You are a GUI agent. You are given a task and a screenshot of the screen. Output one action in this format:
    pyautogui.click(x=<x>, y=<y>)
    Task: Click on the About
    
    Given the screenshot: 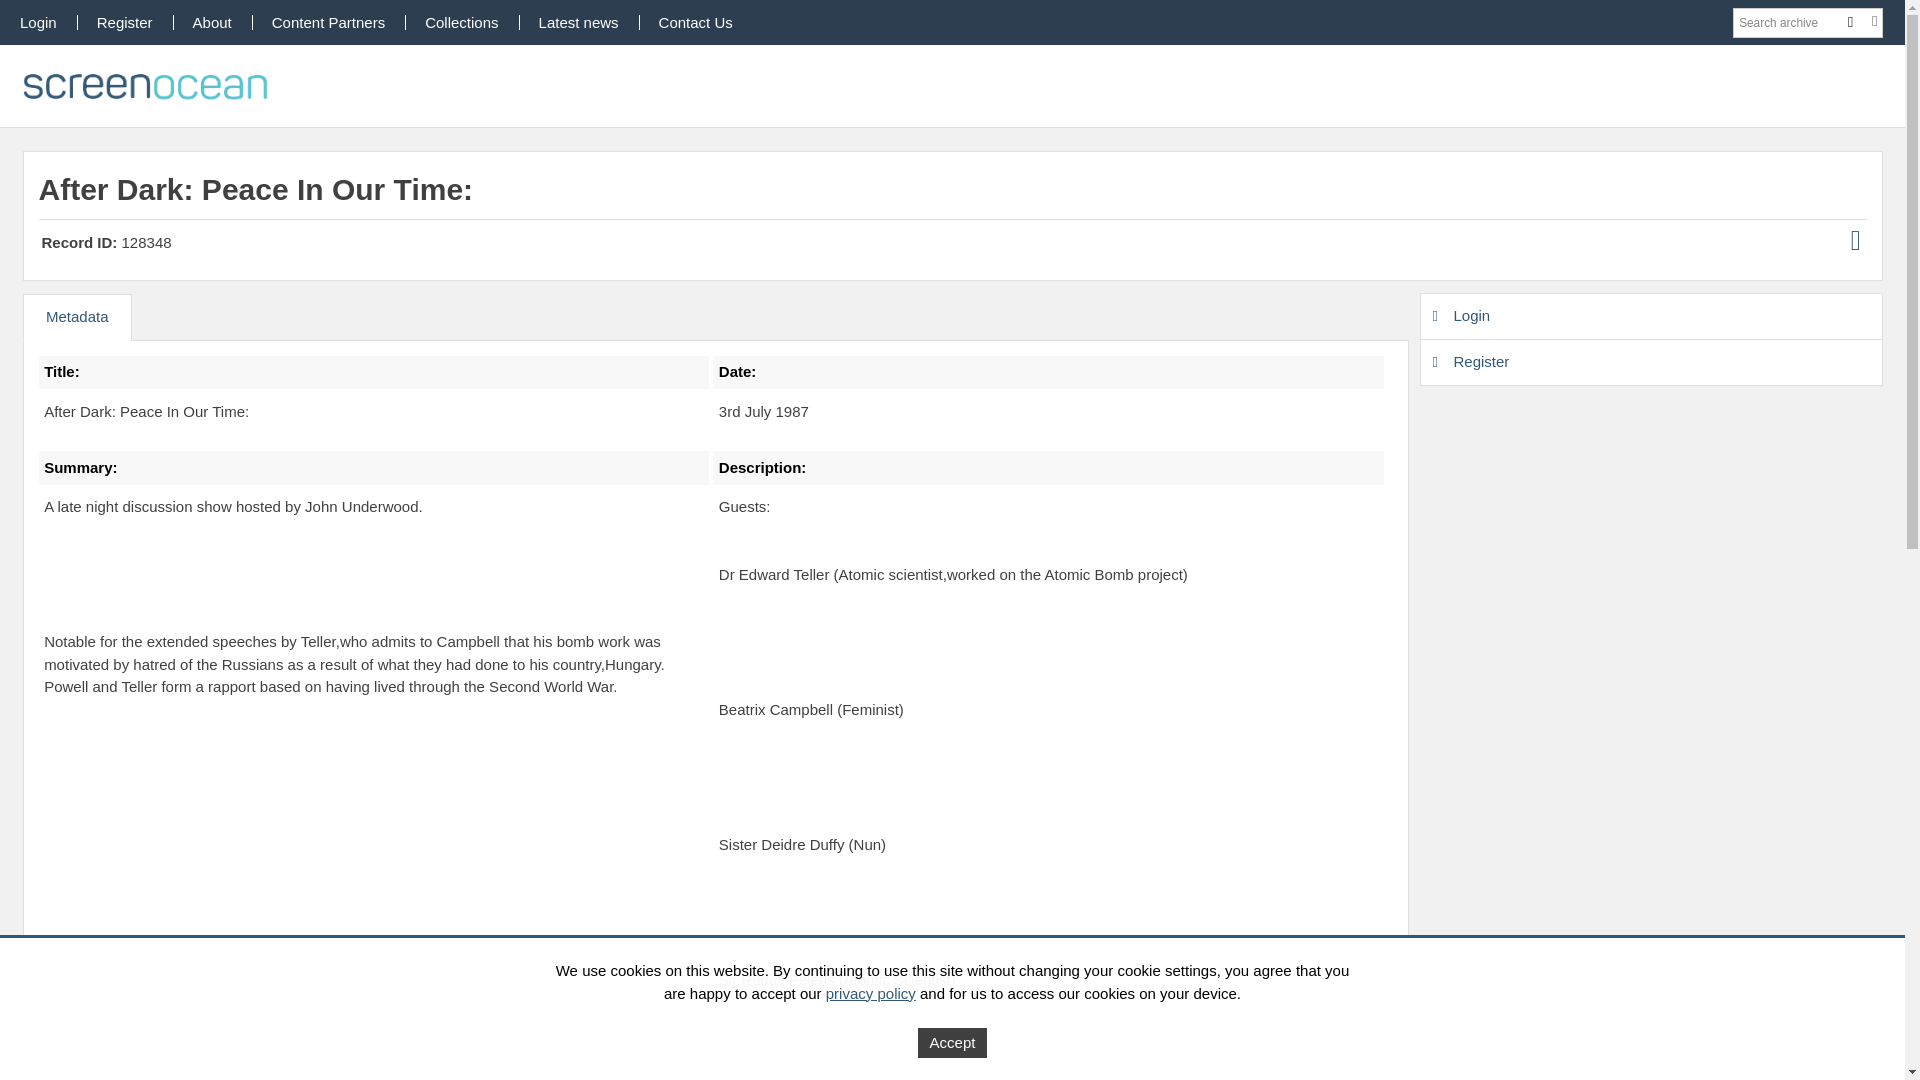 What is the action you would take?
    pyautogui.click(x=212, y=22)
    